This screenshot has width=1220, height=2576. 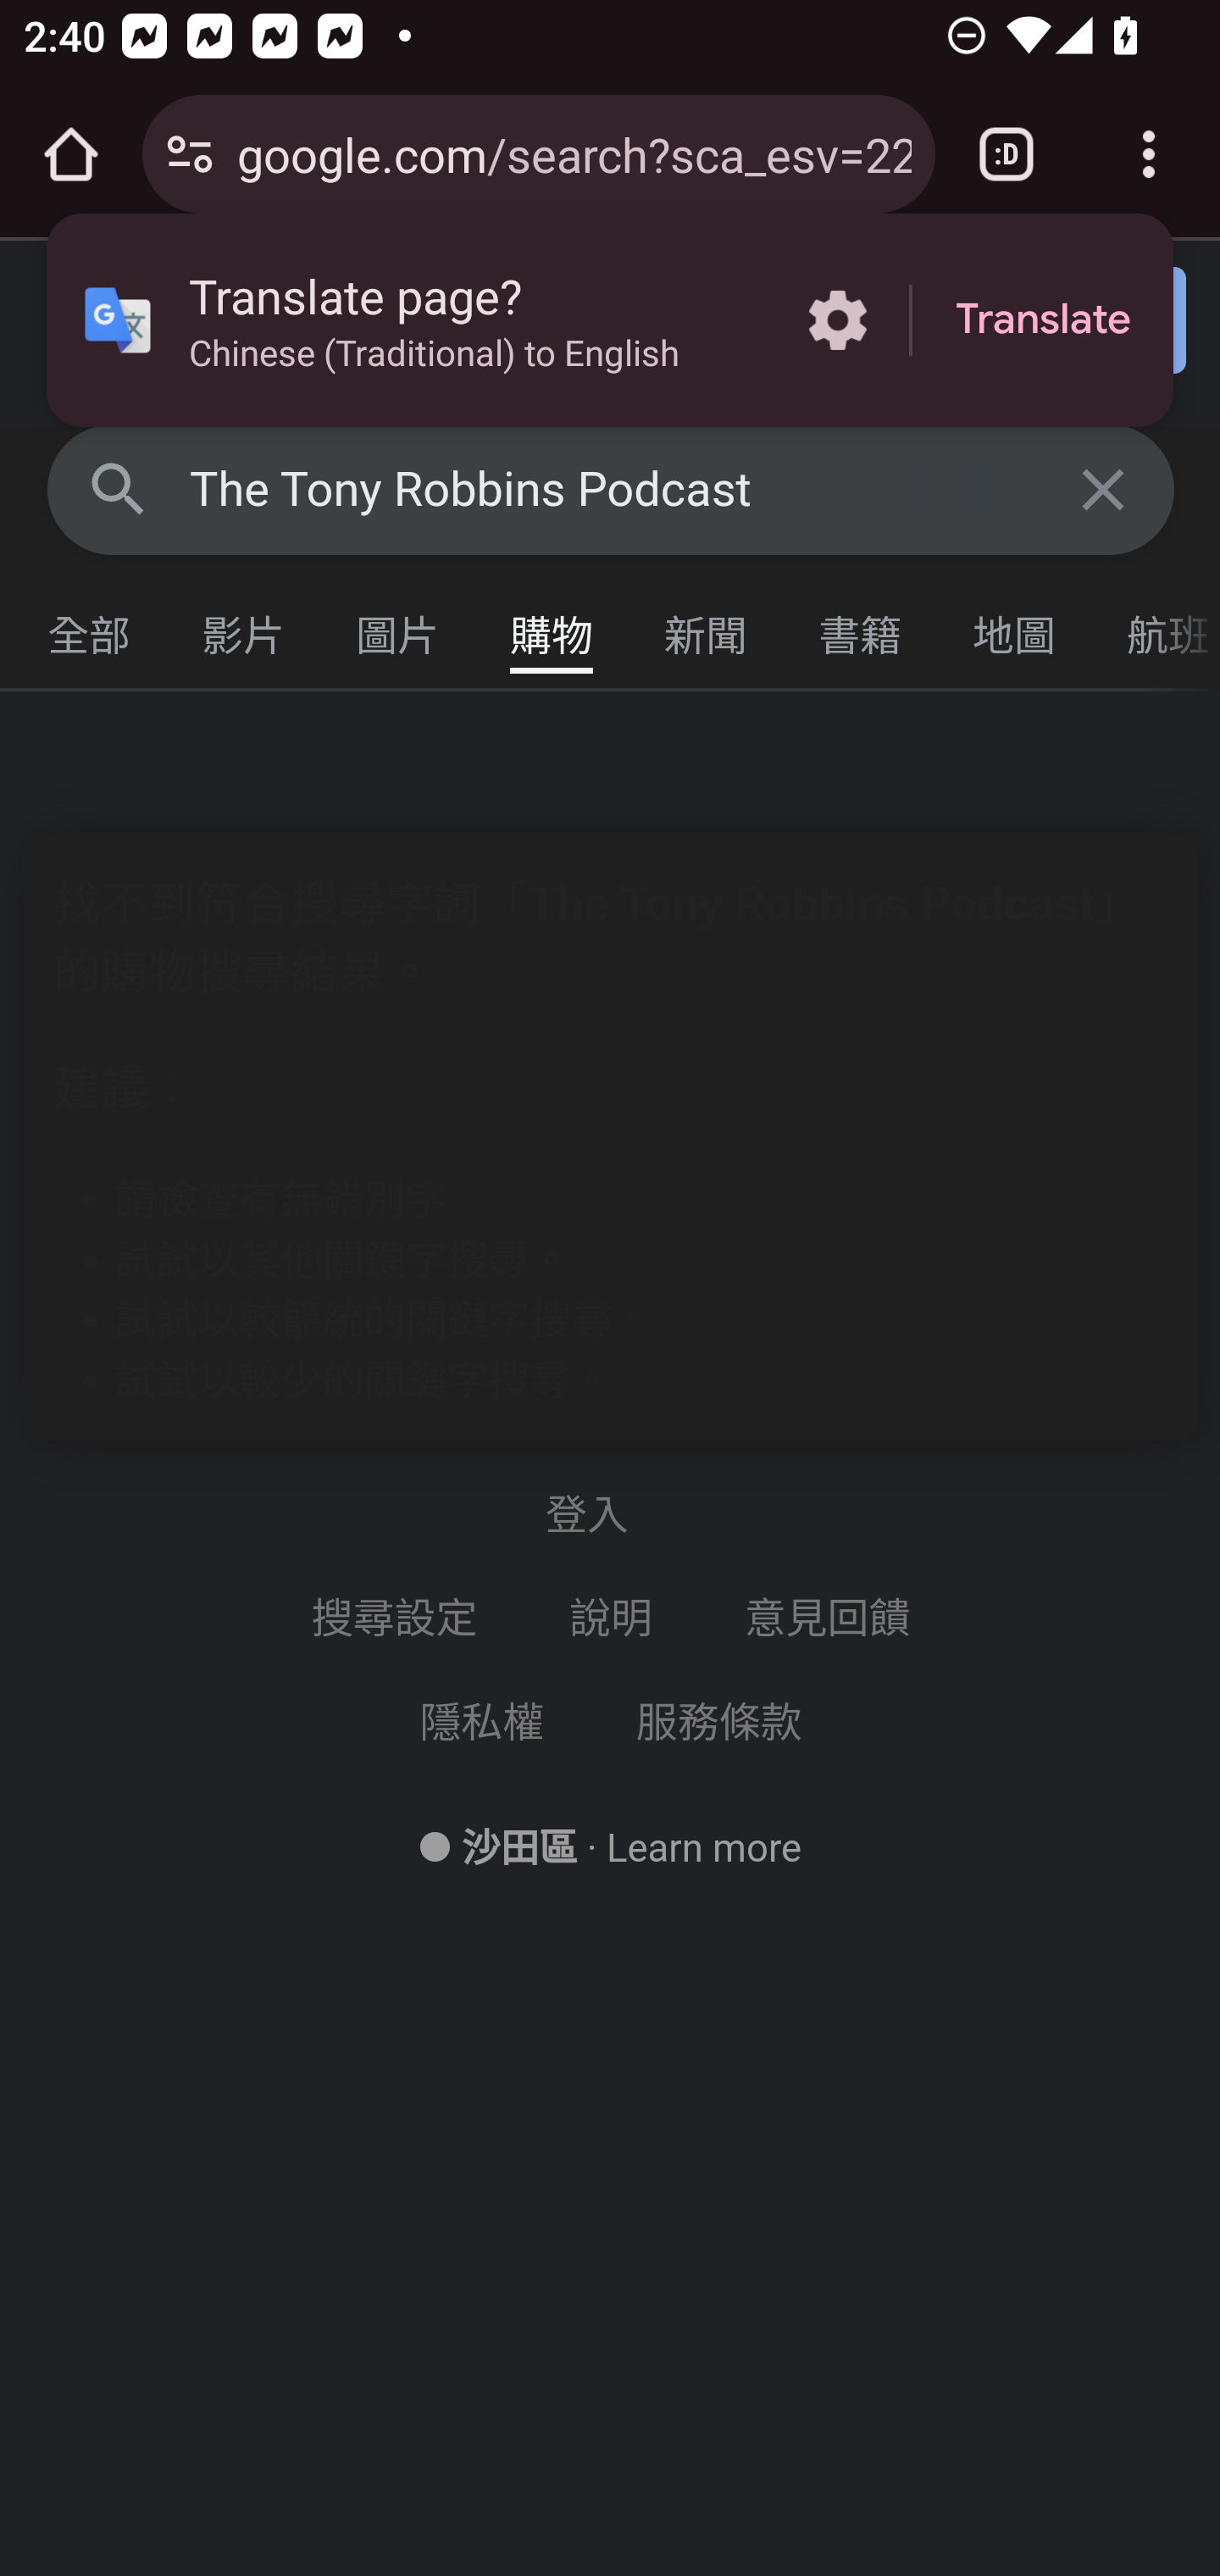 I want to click on 清除搜尋內容, so click(x=1105, y=488).